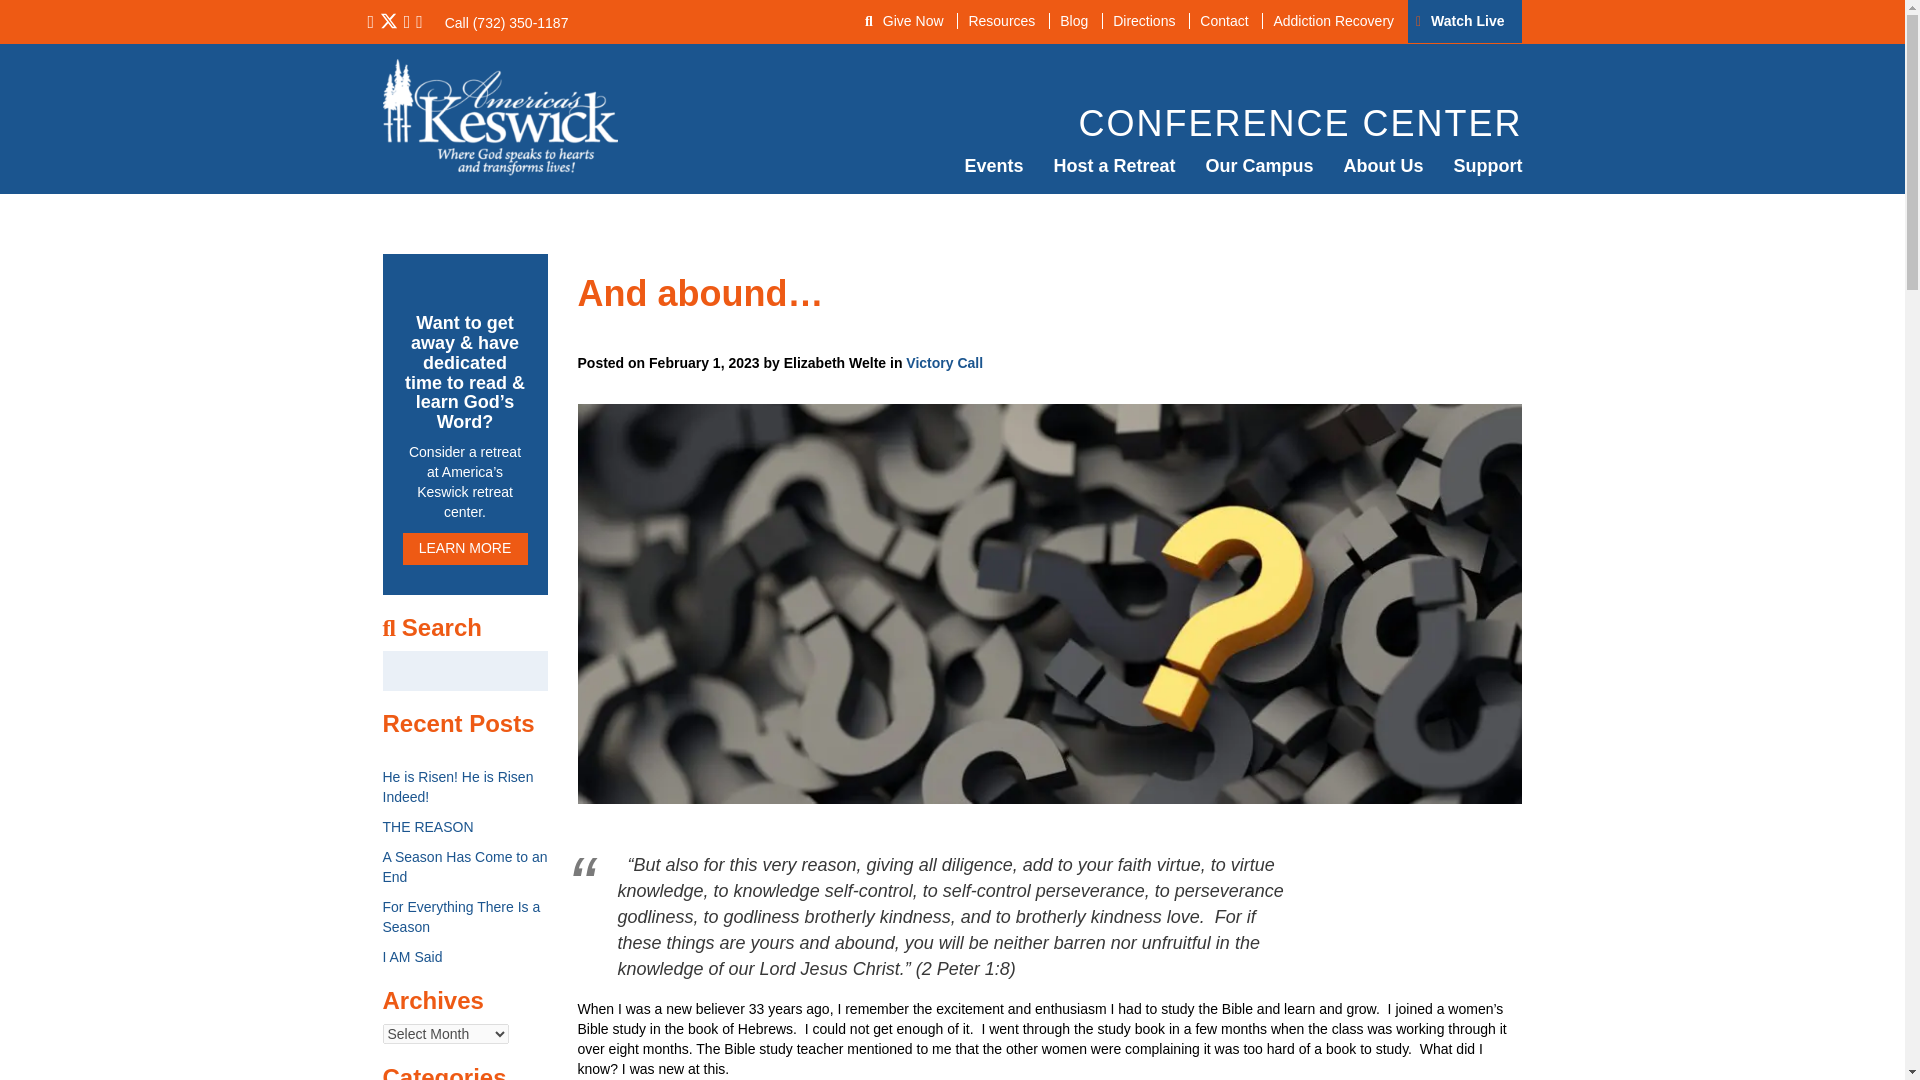  I want to click on Events, so click(993, 166).